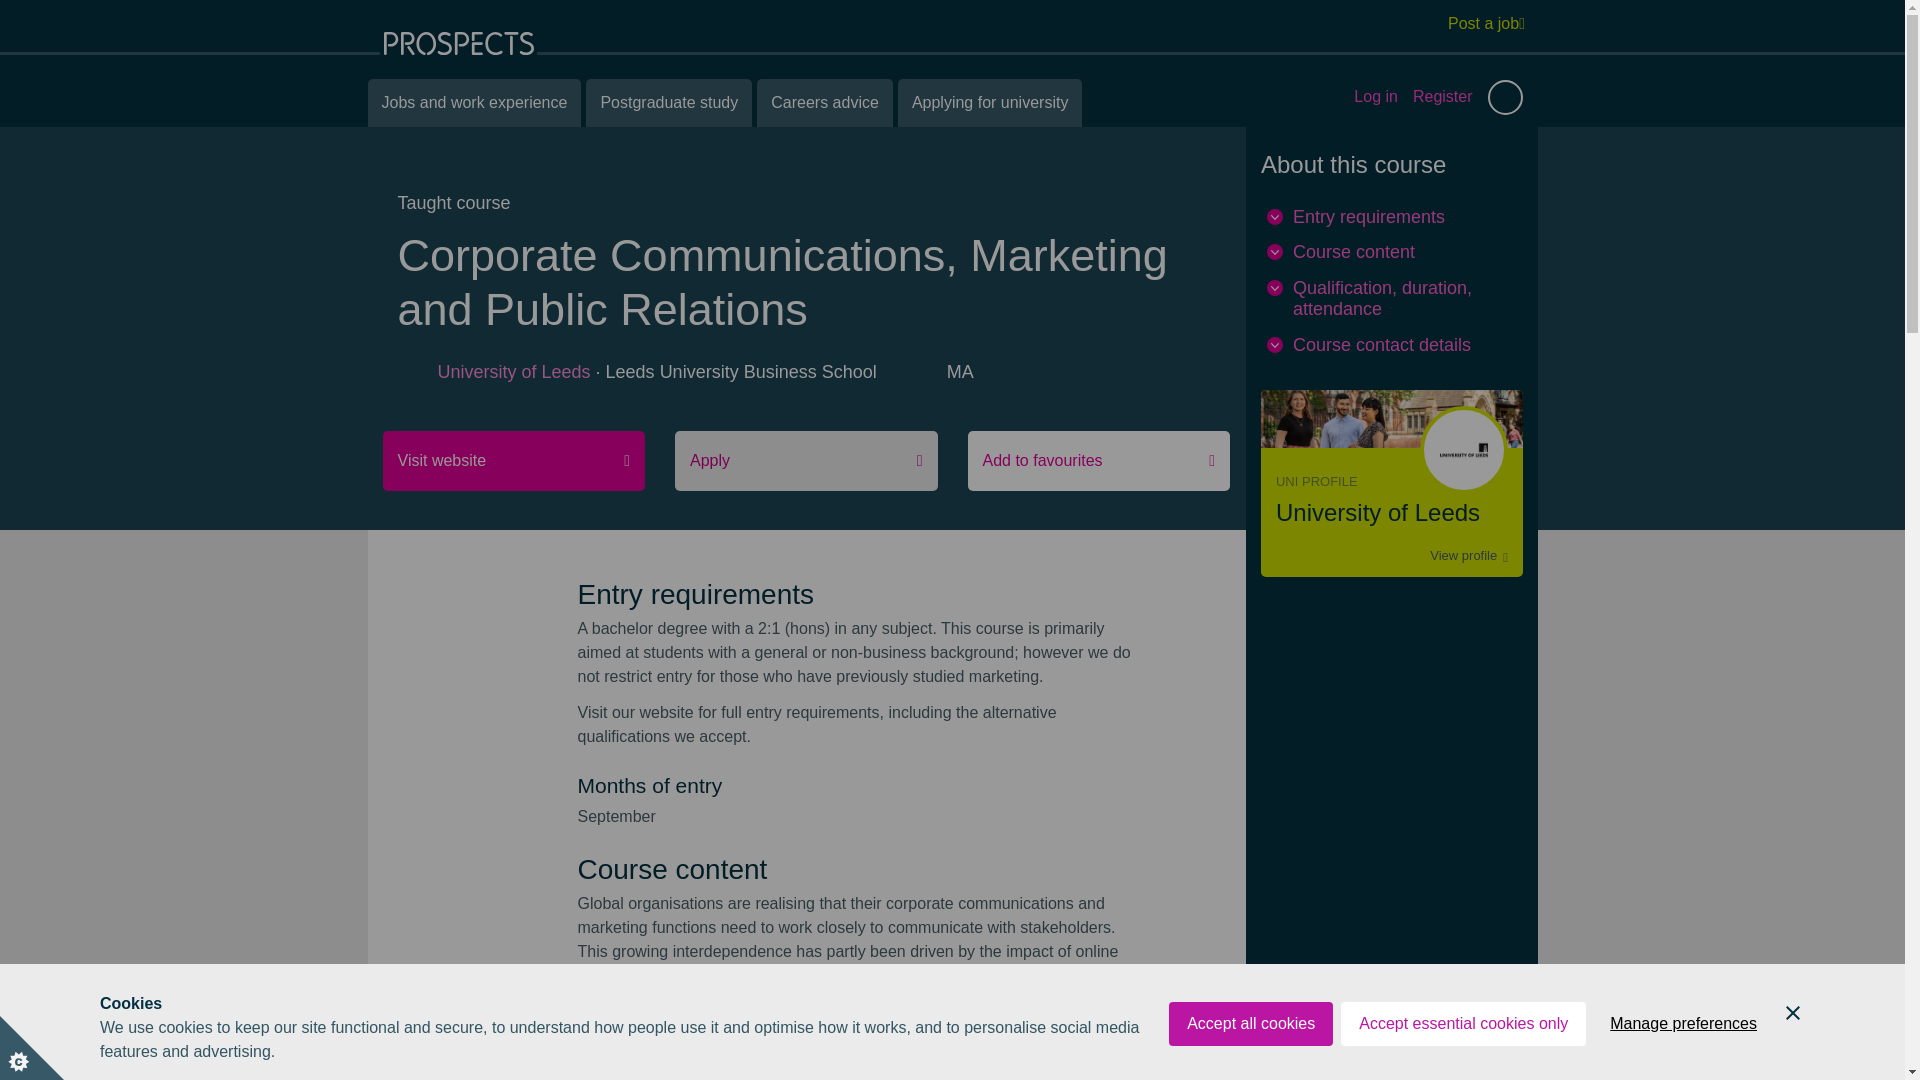 The image size is (1920, 1080). I want to click on Jobs and work experience, so click(474, 102).